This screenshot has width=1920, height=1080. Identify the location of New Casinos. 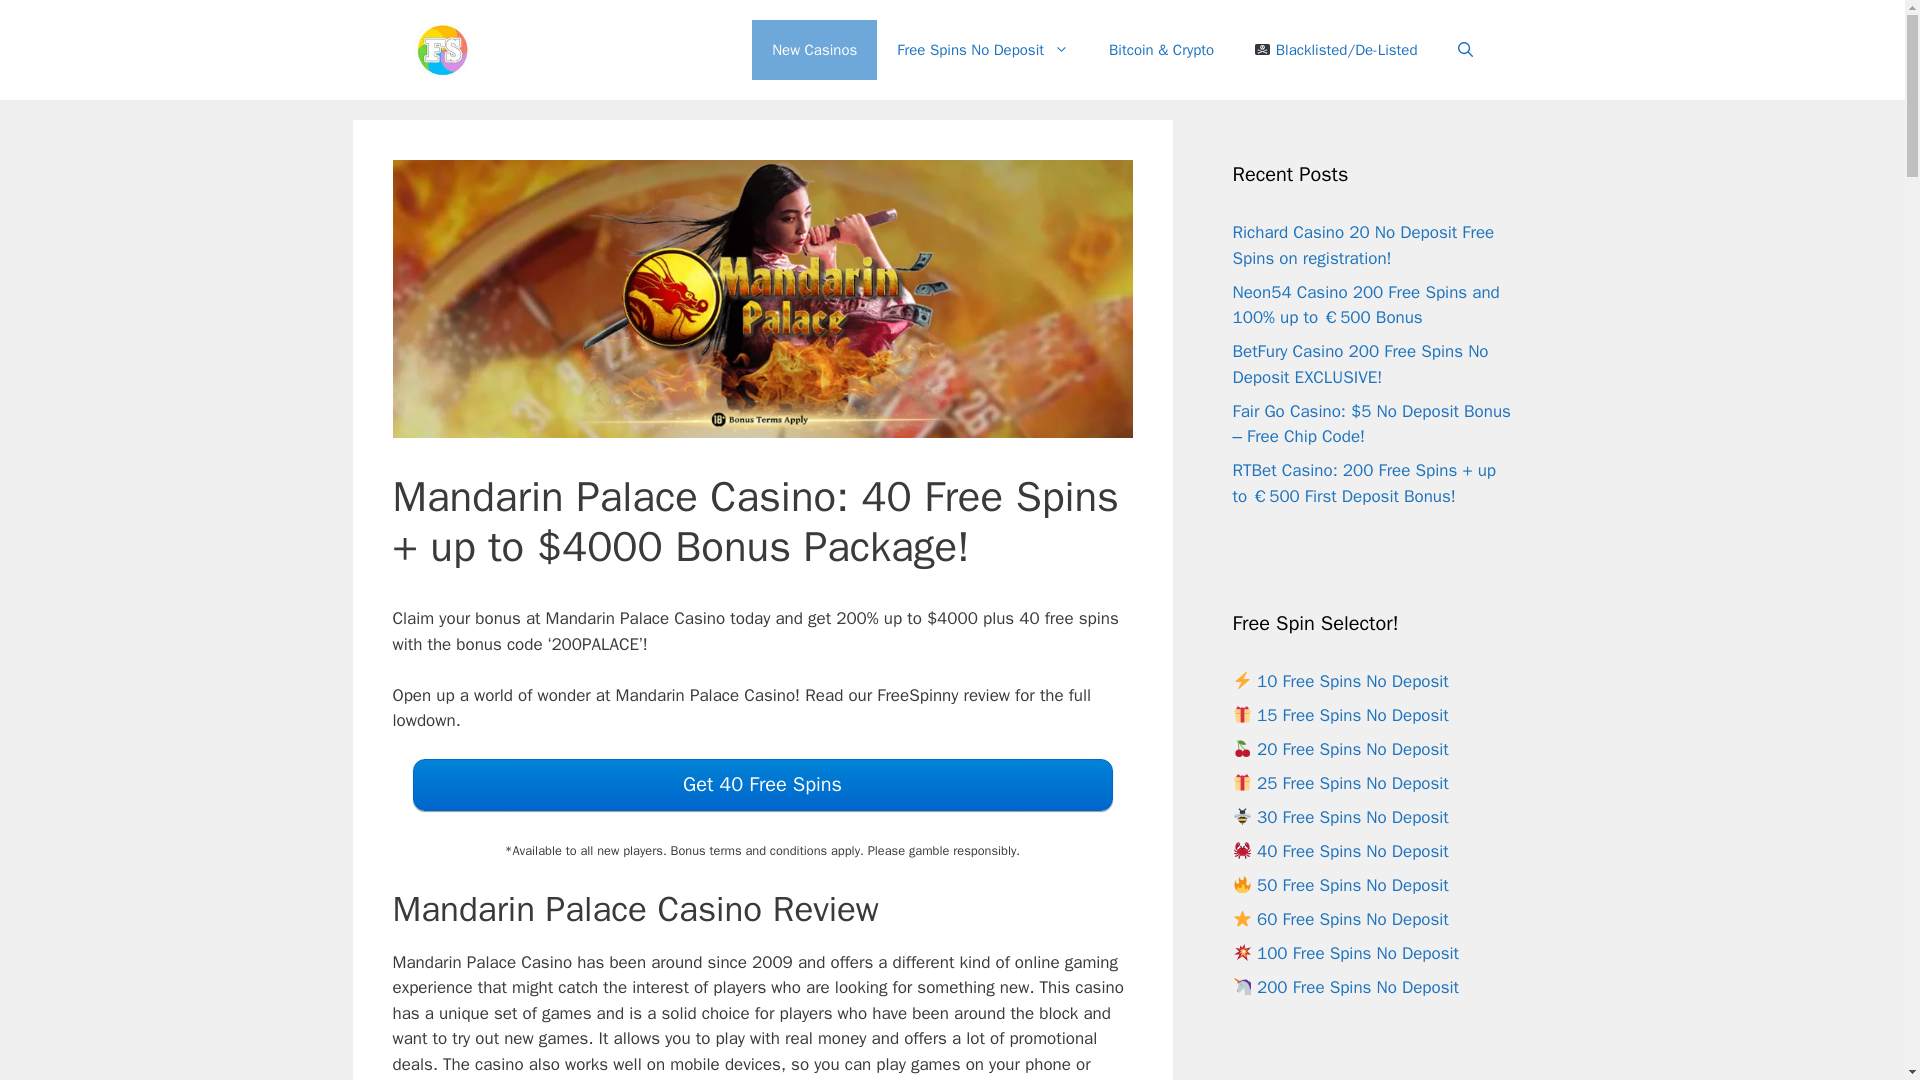
(814, 50).